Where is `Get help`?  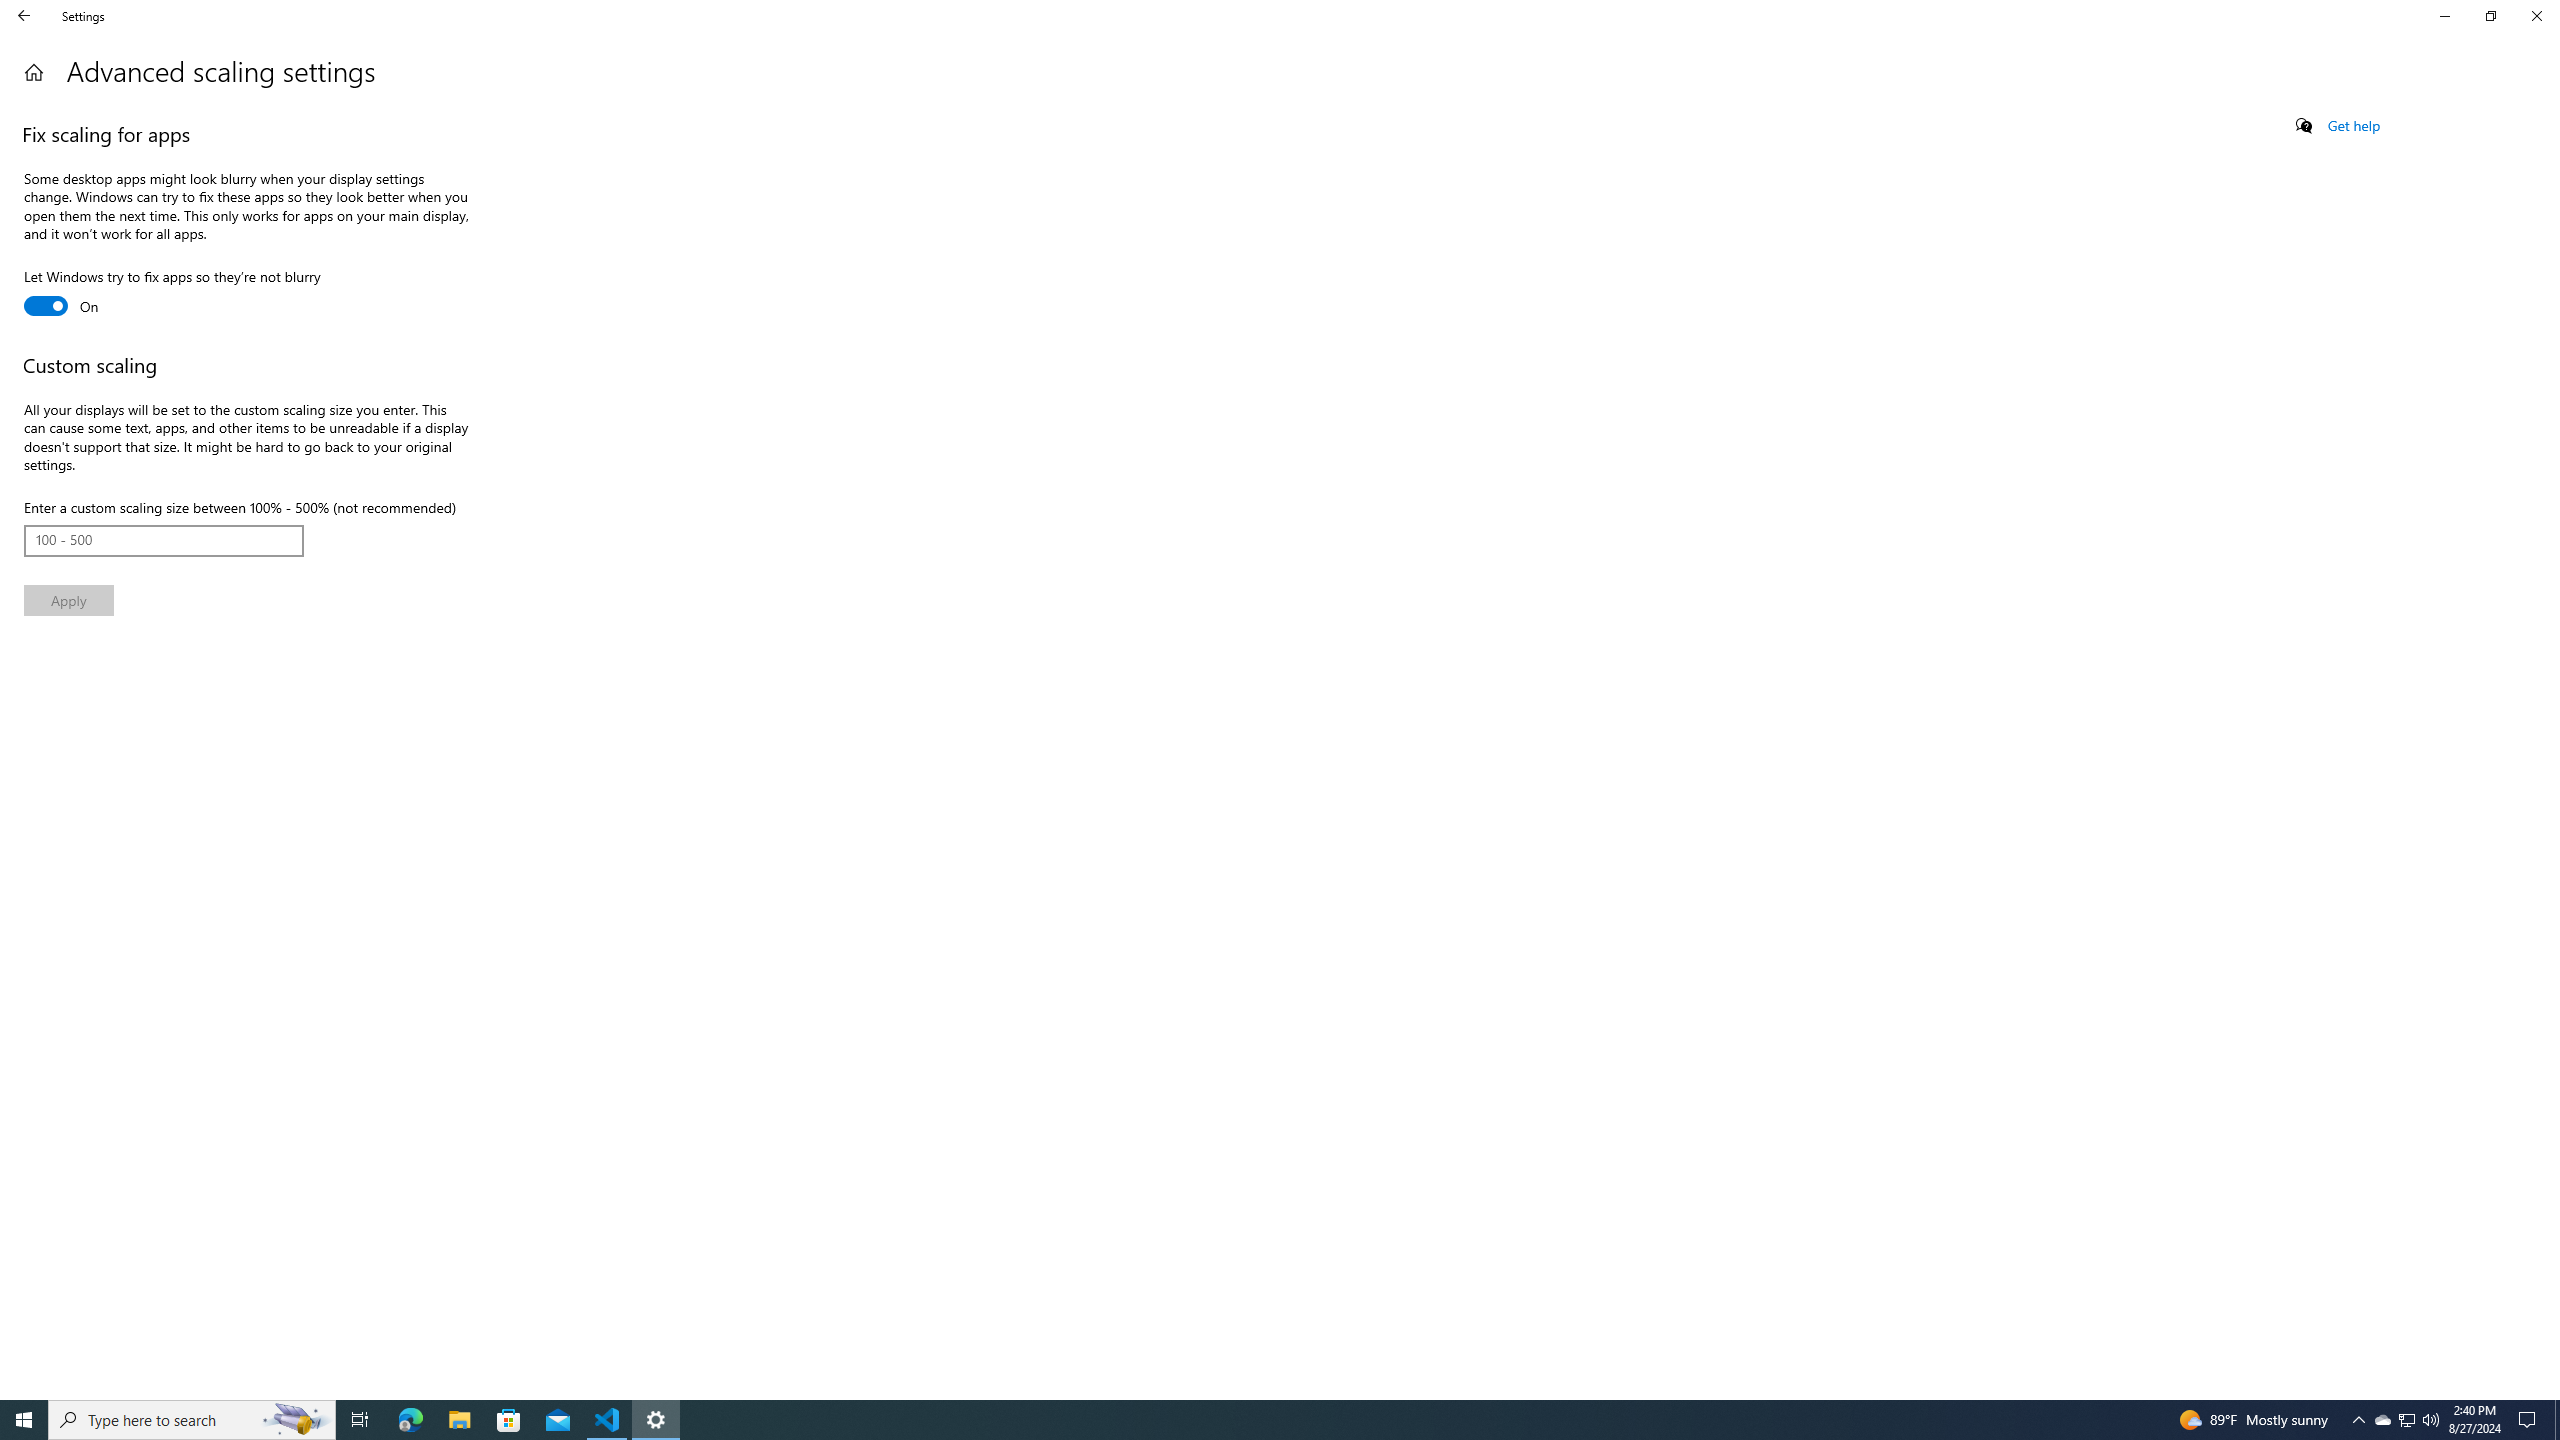
Get help is located at coordinates (2354, 126).